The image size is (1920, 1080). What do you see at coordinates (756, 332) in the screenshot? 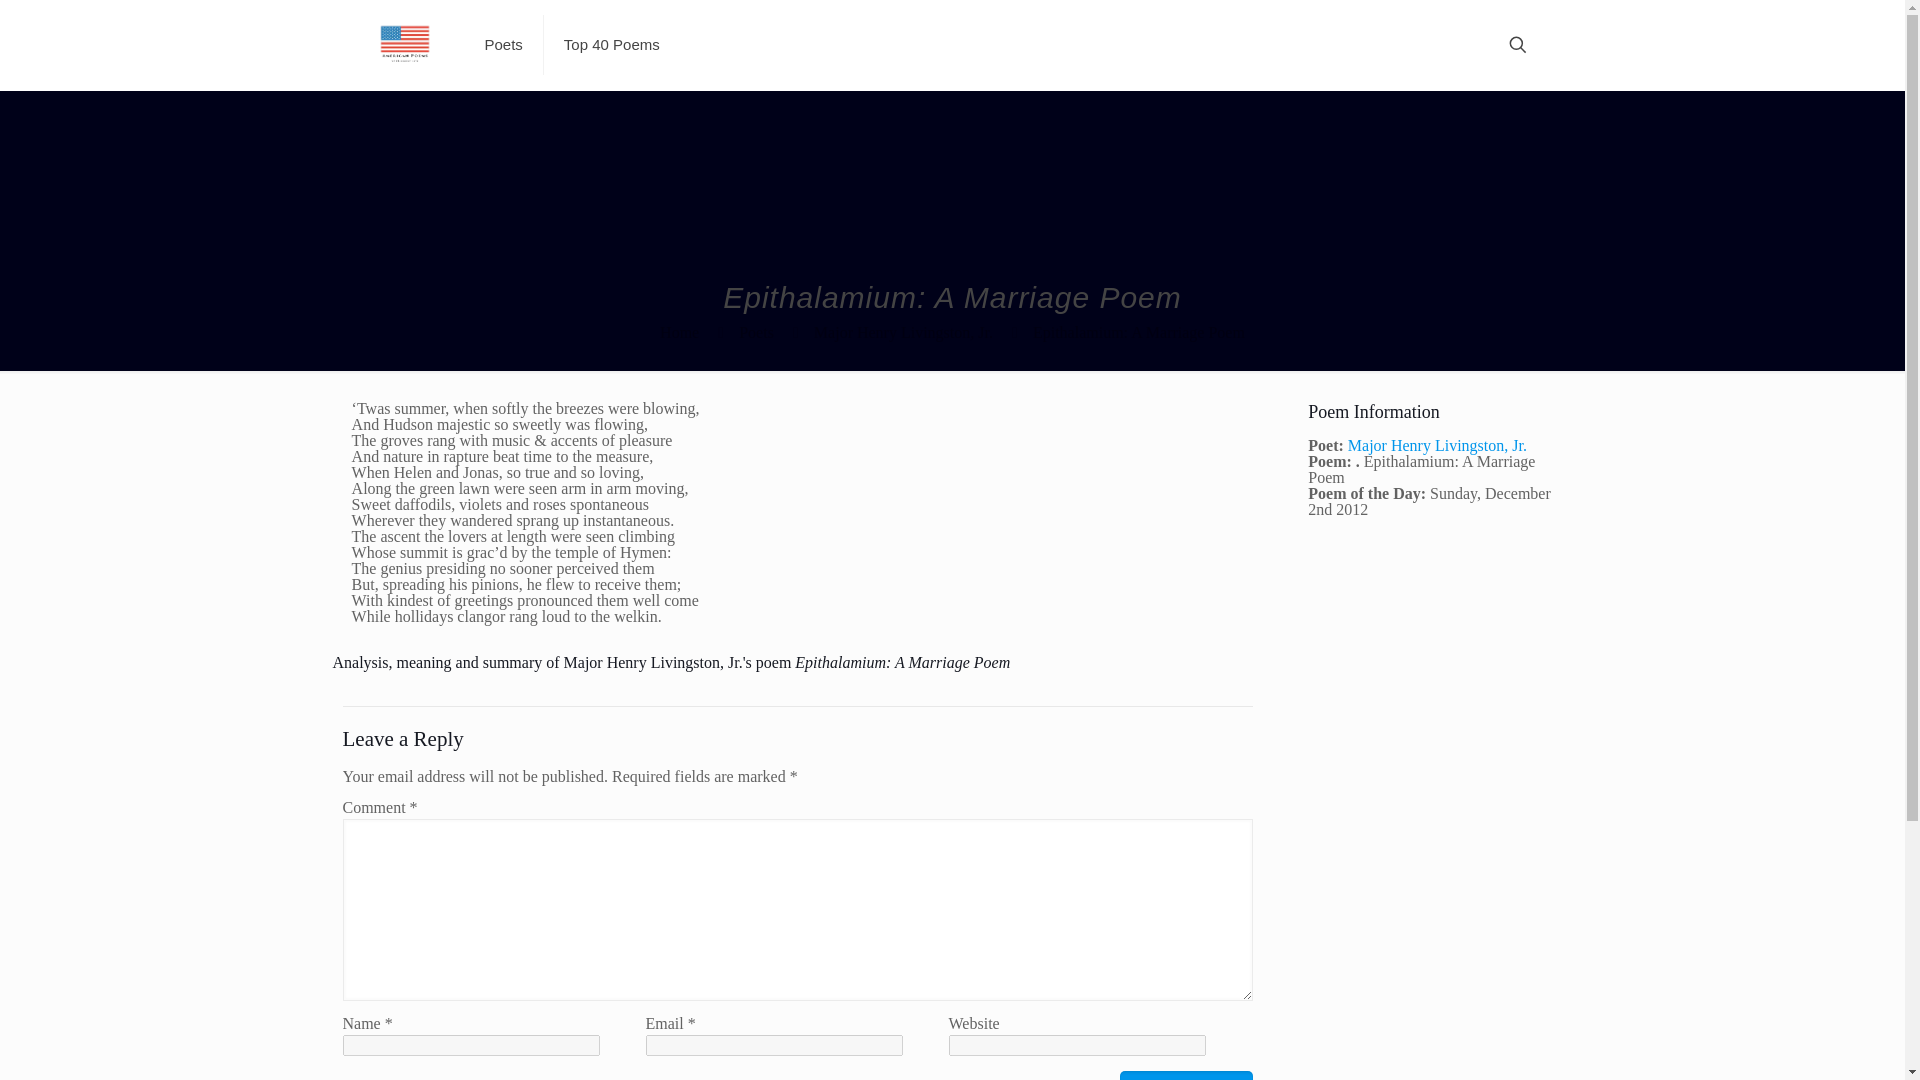
I see `Poets` at bounding box center [756, 332].